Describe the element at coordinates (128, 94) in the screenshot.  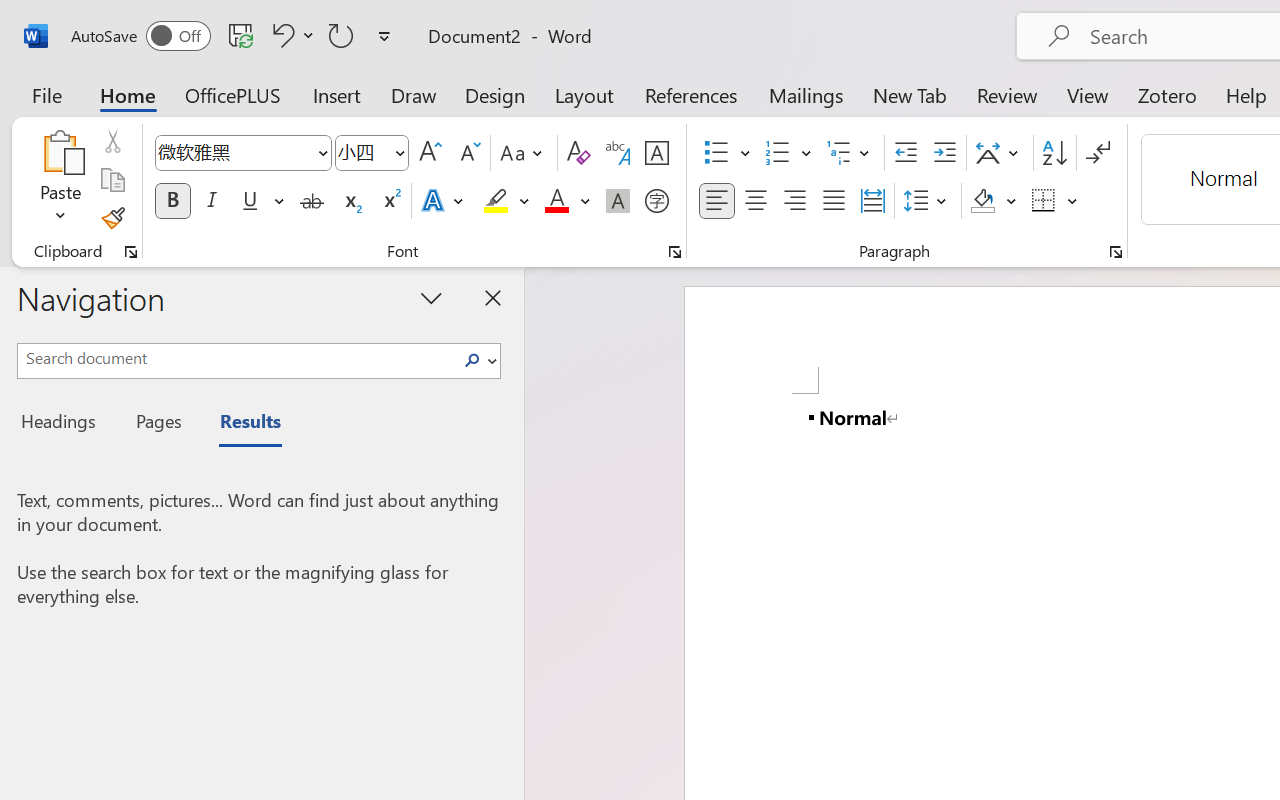
I see `Home` at that location.